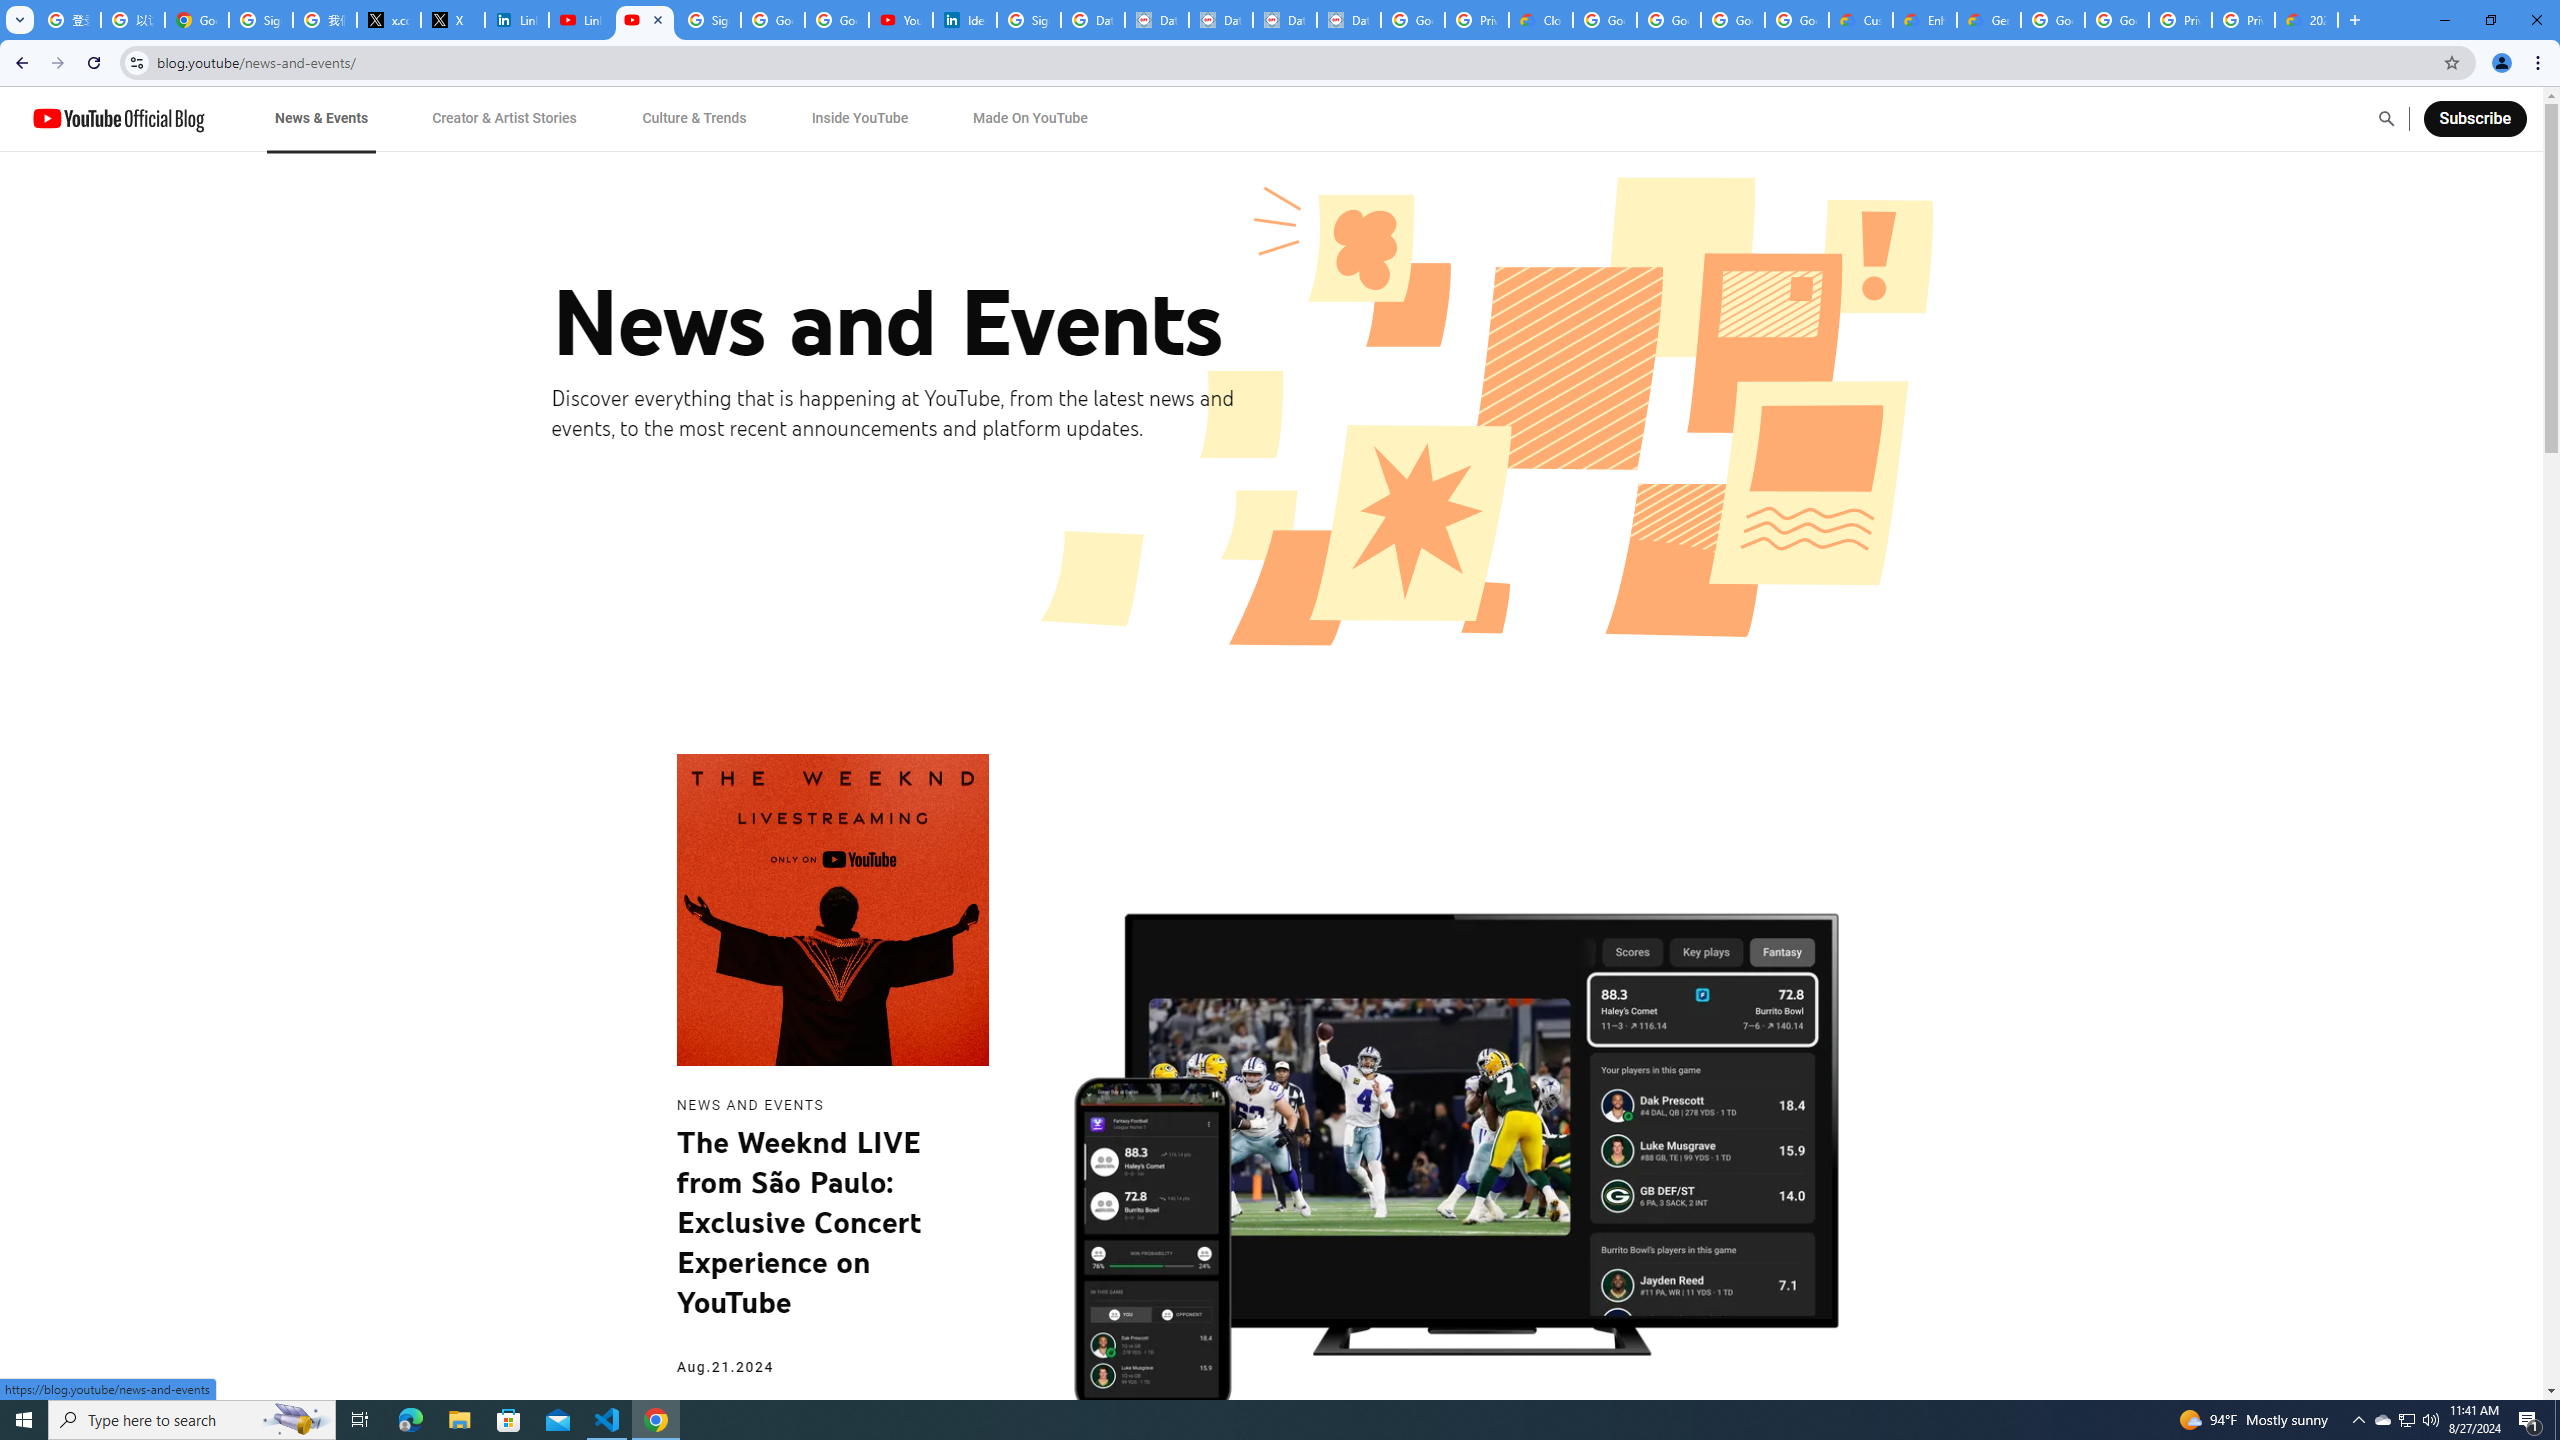 This screenshot has width=2560, height=1440. What do you see at coordinates (2474, 118) in the screenshot?
I see `Subscribe` at bounding box center [2474, 118].